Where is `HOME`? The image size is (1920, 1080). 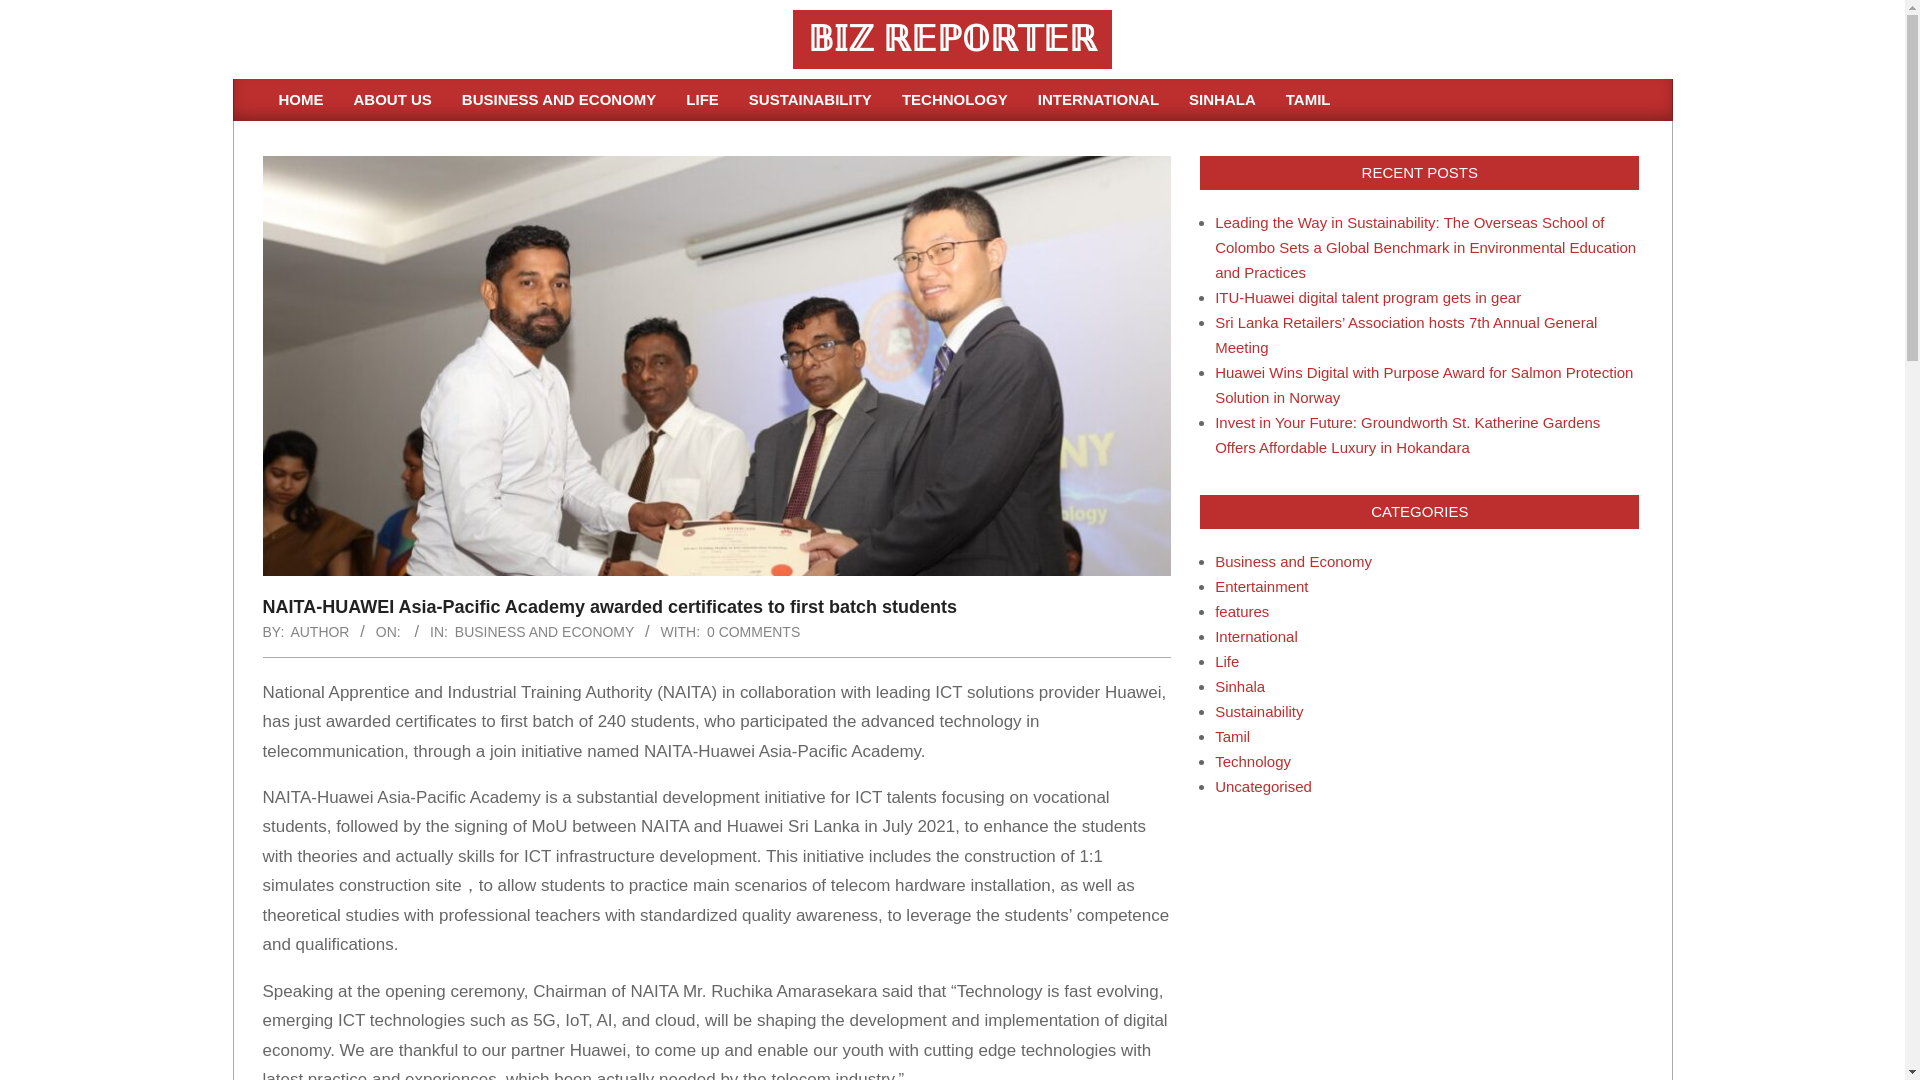
HOME is located at coordinates (302, 99).